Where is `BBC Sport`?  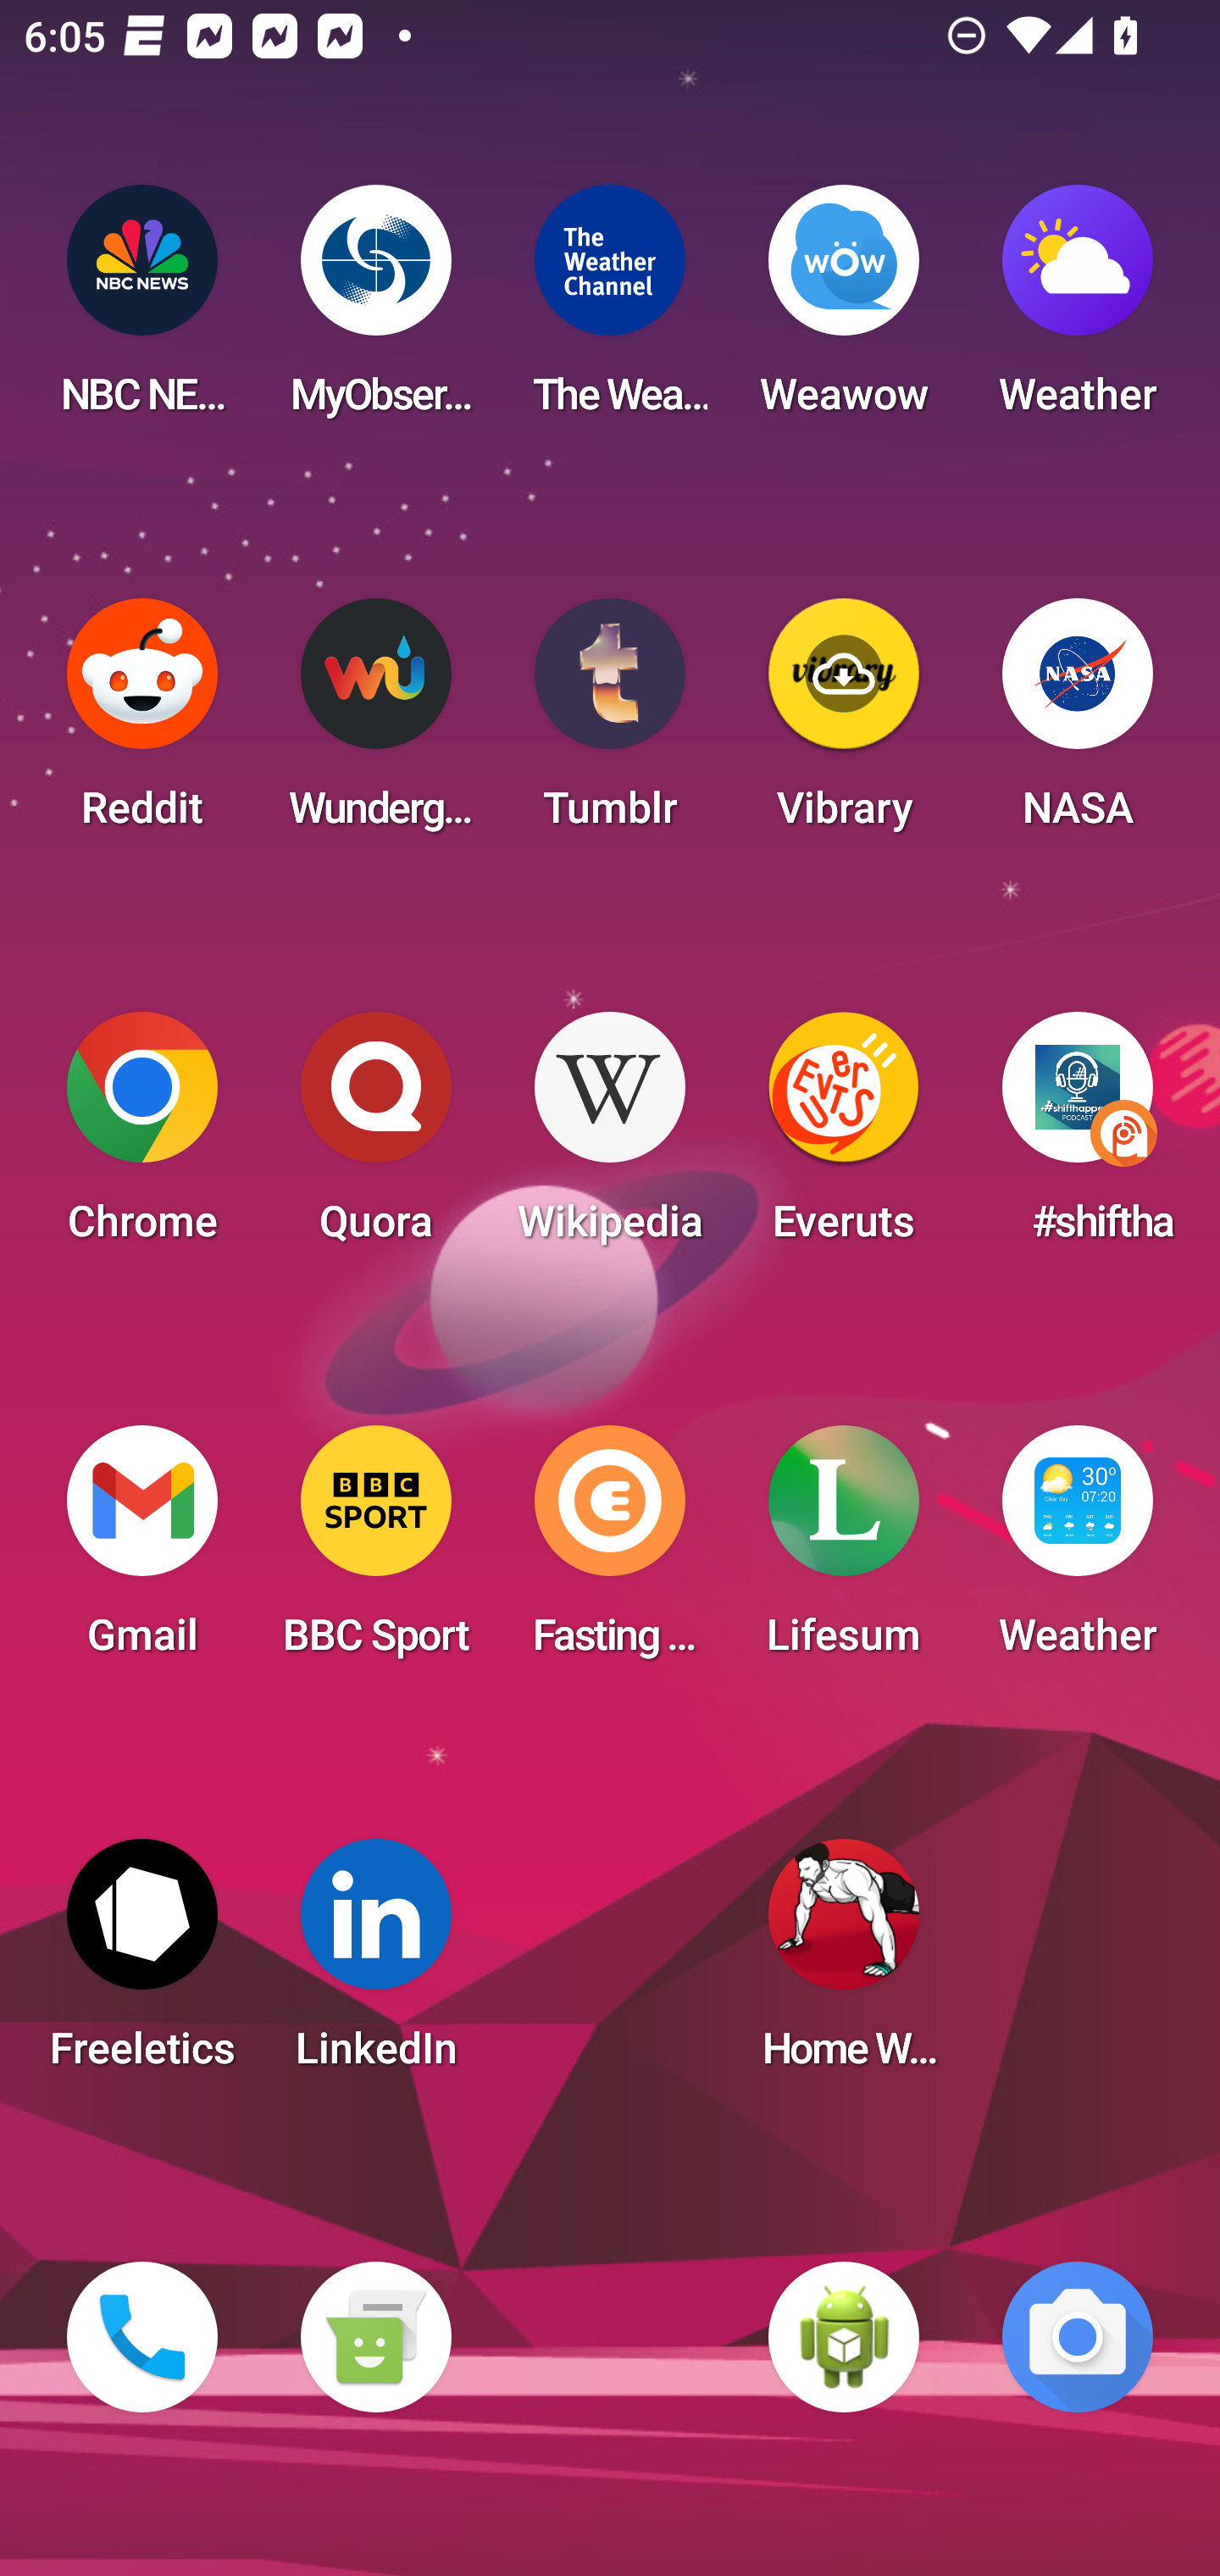
BBC Sport is located at coordinates (375, 1551).